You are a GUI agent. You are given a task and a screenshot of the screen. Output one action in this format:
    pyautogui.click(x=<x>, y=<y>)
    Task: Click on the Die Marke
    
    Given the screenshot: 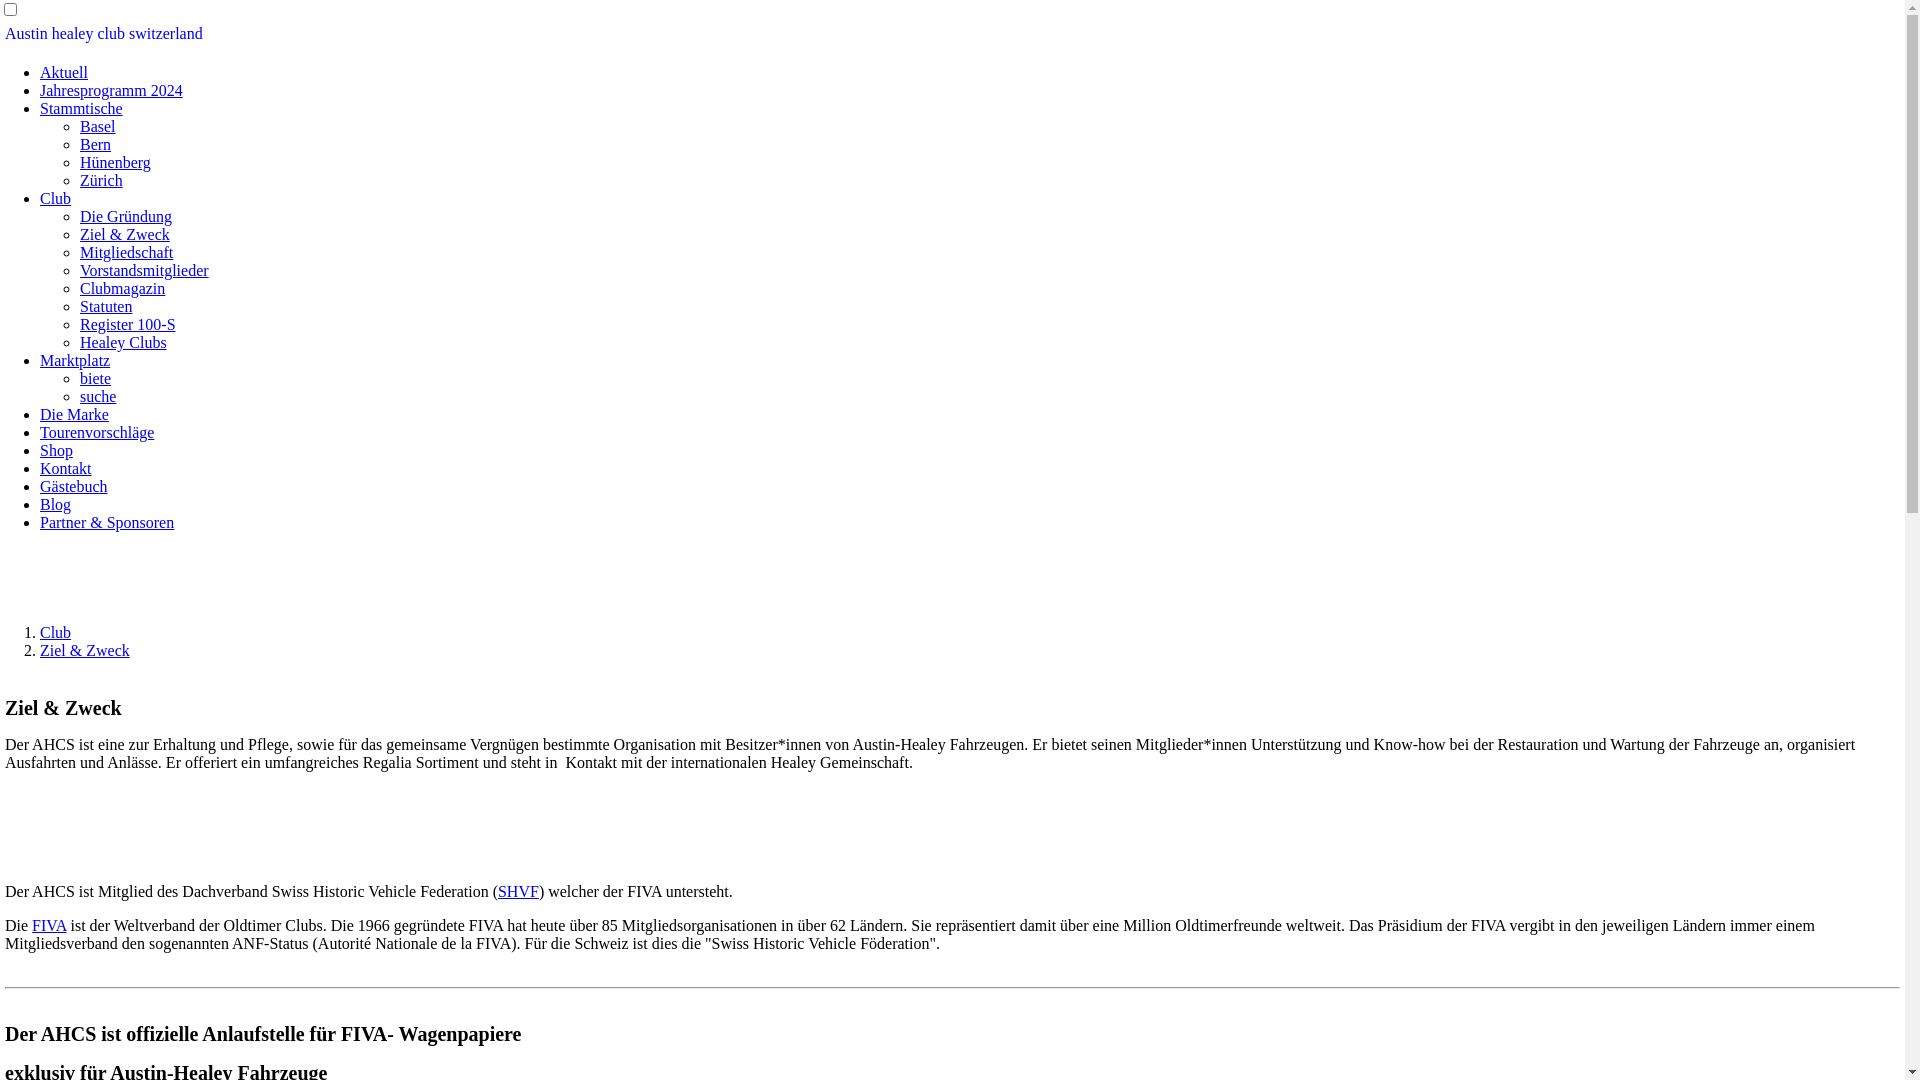 What is the action you would take?
    pyautogui.click(x=74, y=414)
    